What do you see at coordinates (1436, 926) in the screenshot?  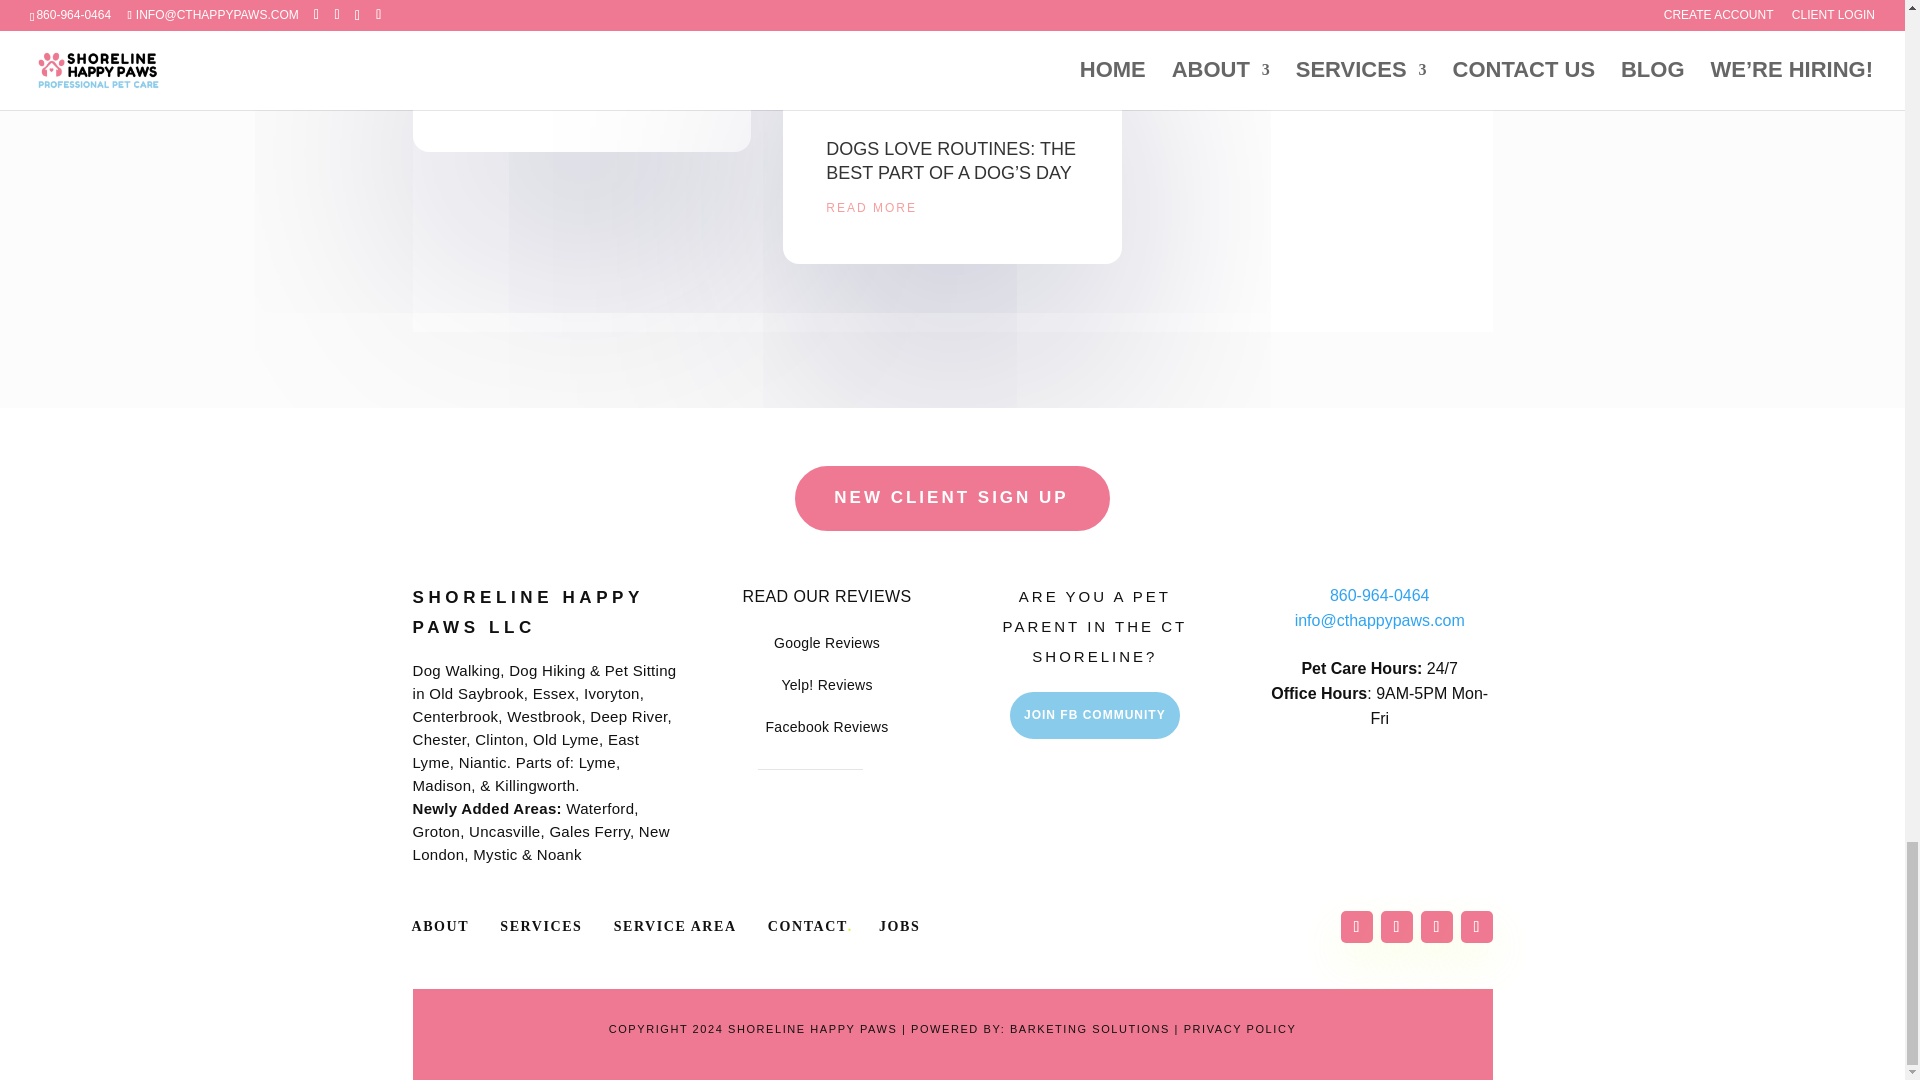 I see `Follow on TikTok` at bounding box center [1436, 926].